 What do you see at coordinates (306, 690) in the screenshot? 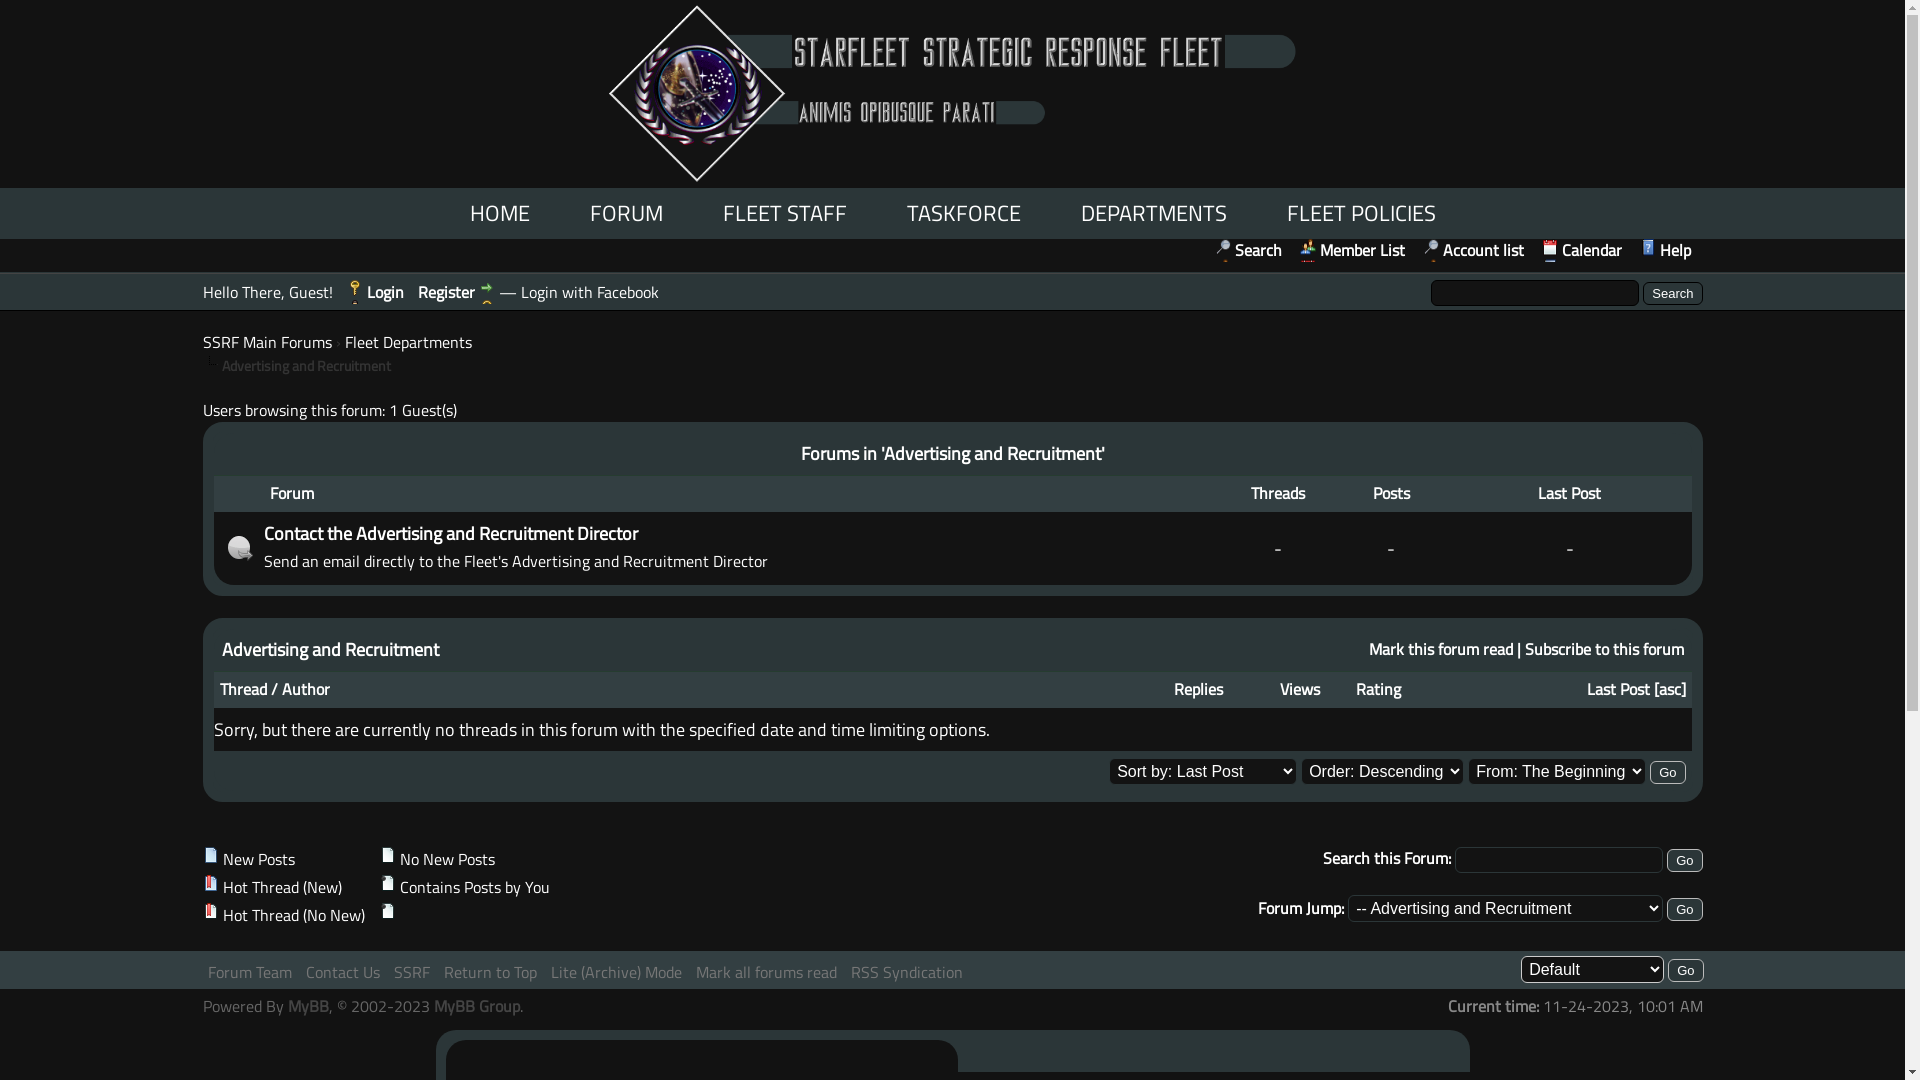
I see `Author` at bounding box center [306, 690].